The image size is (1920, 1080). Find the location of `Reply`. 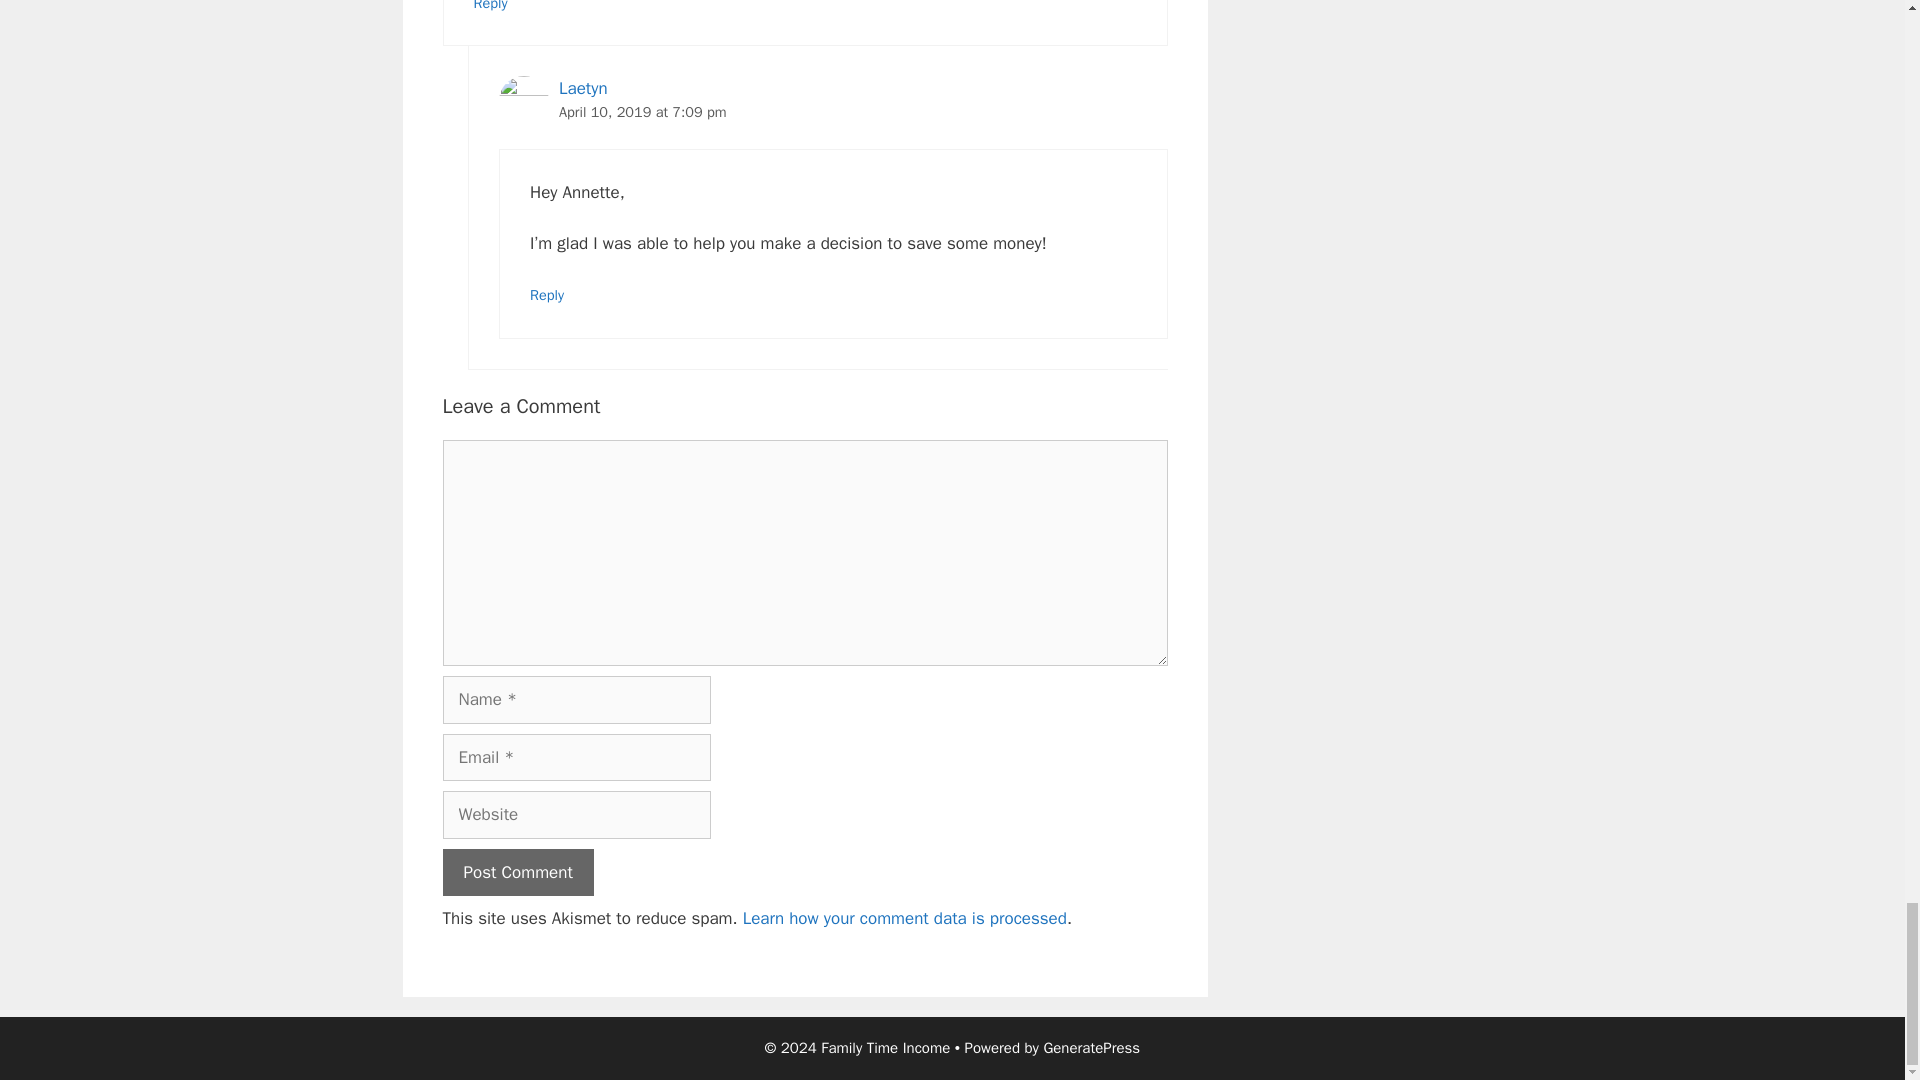

Reply is located at coordinates (491, 6).